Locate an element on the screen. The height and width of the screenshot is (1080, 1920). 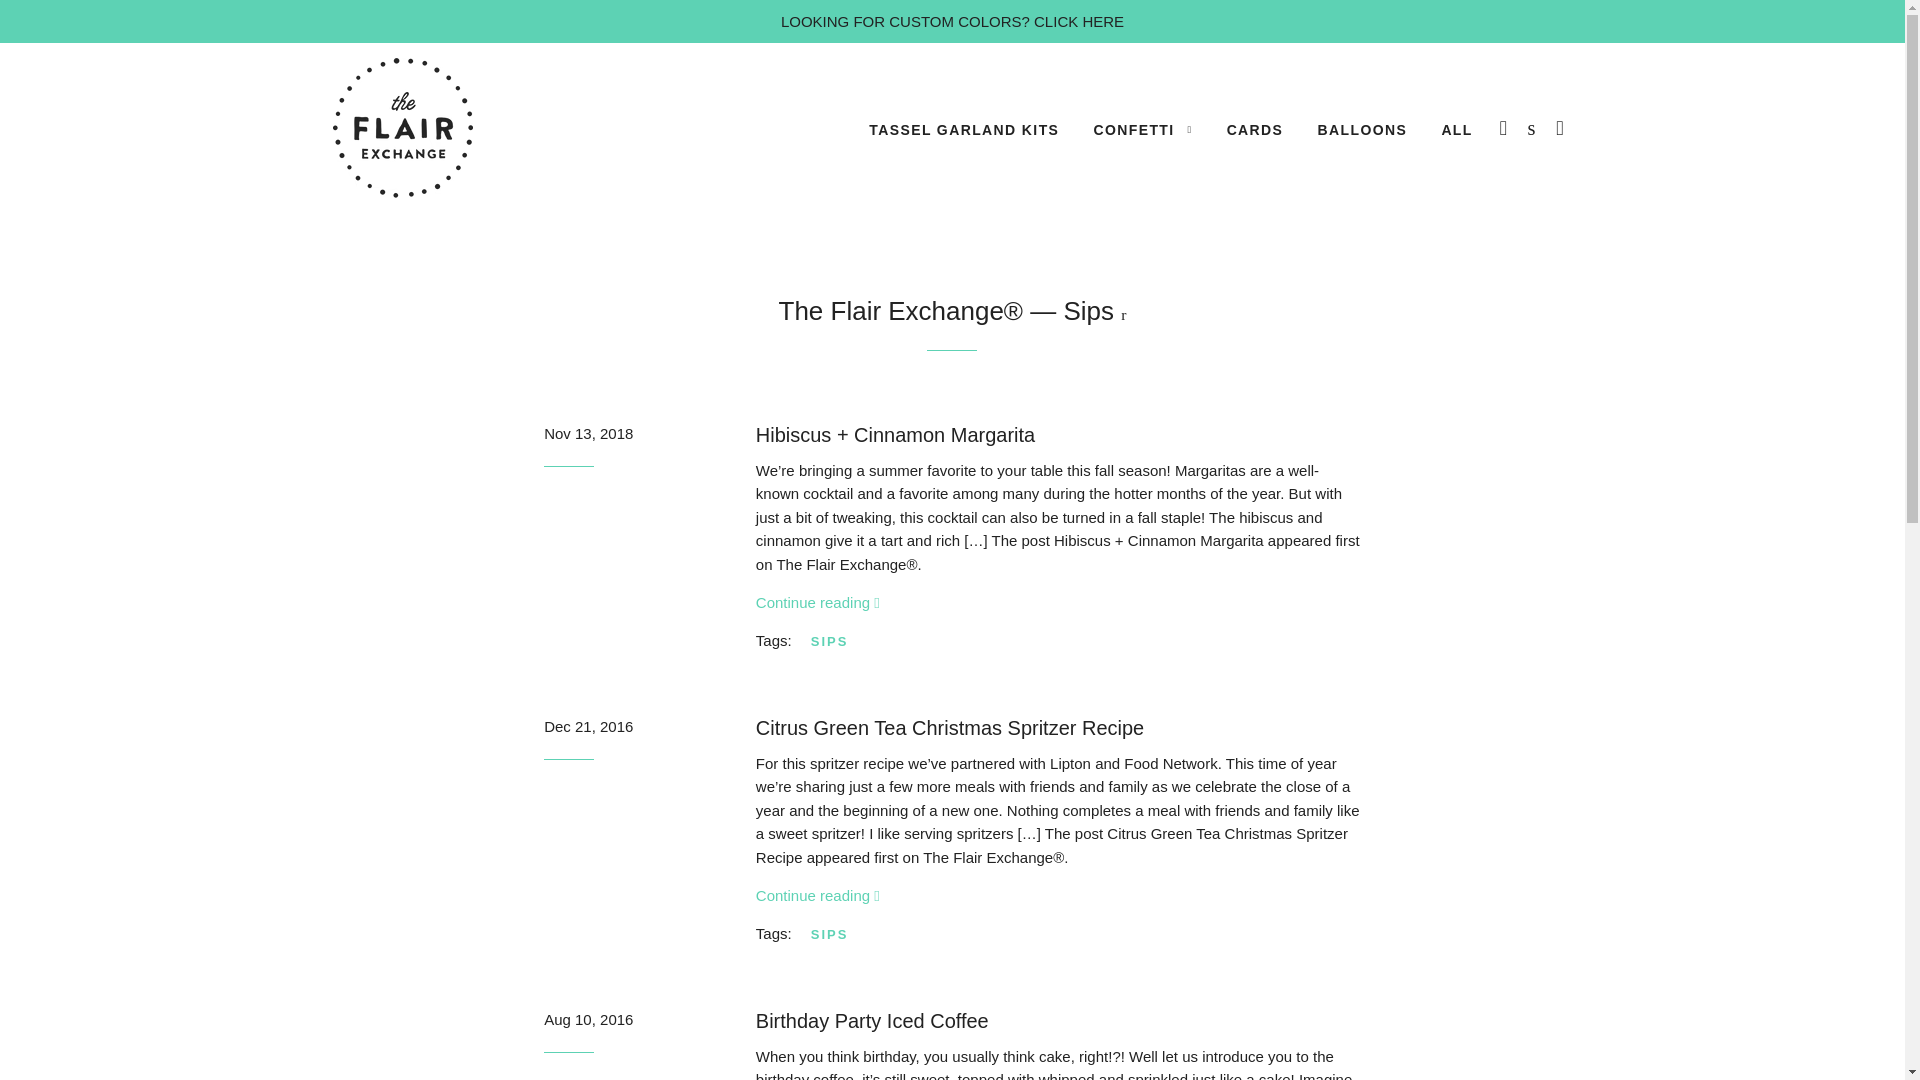
SIPS is located at coordinates (836, 641).